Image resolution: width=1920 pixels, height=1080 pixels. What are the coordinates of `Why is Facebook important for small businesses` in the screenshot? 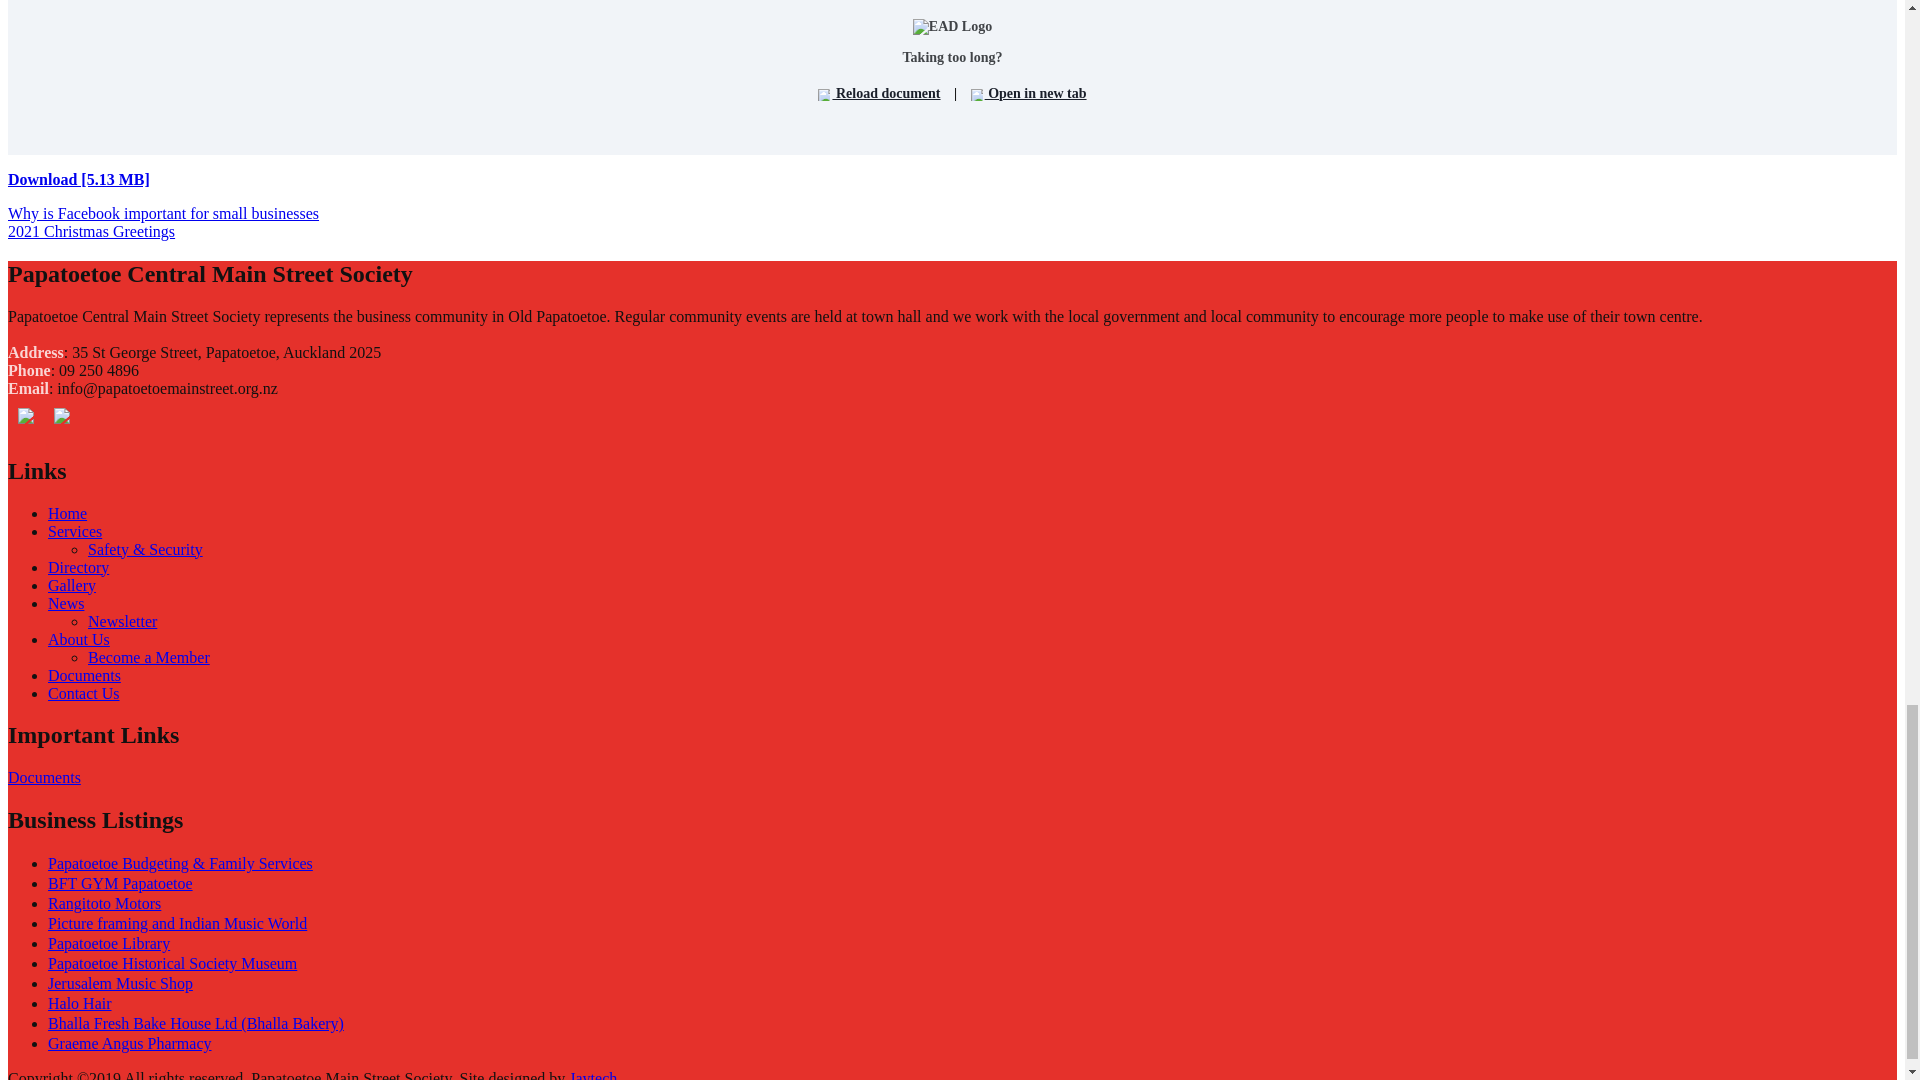 It's located at (162, 214).